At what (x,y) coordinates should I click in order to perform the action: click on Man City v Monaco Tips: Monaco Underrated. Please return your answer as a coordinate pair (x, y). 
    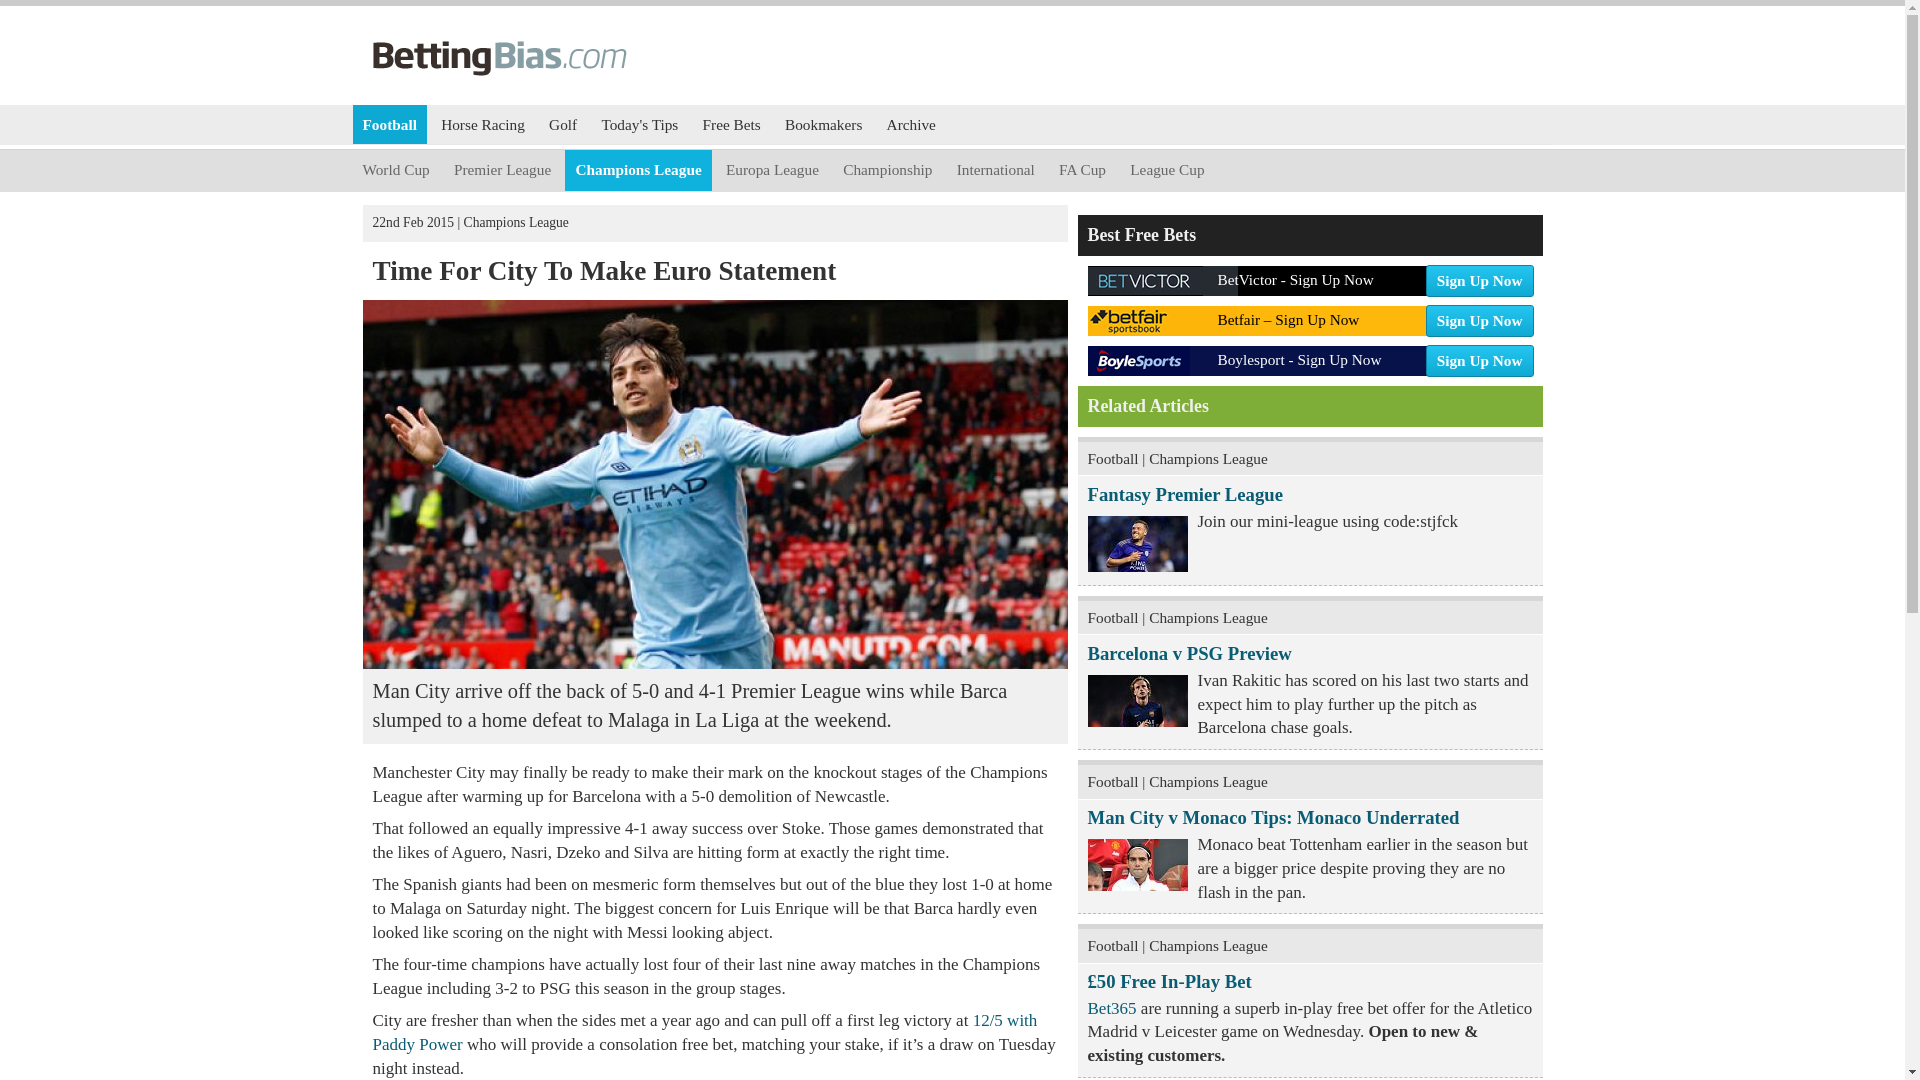
    Looking at the image, I should click on (823, 124).